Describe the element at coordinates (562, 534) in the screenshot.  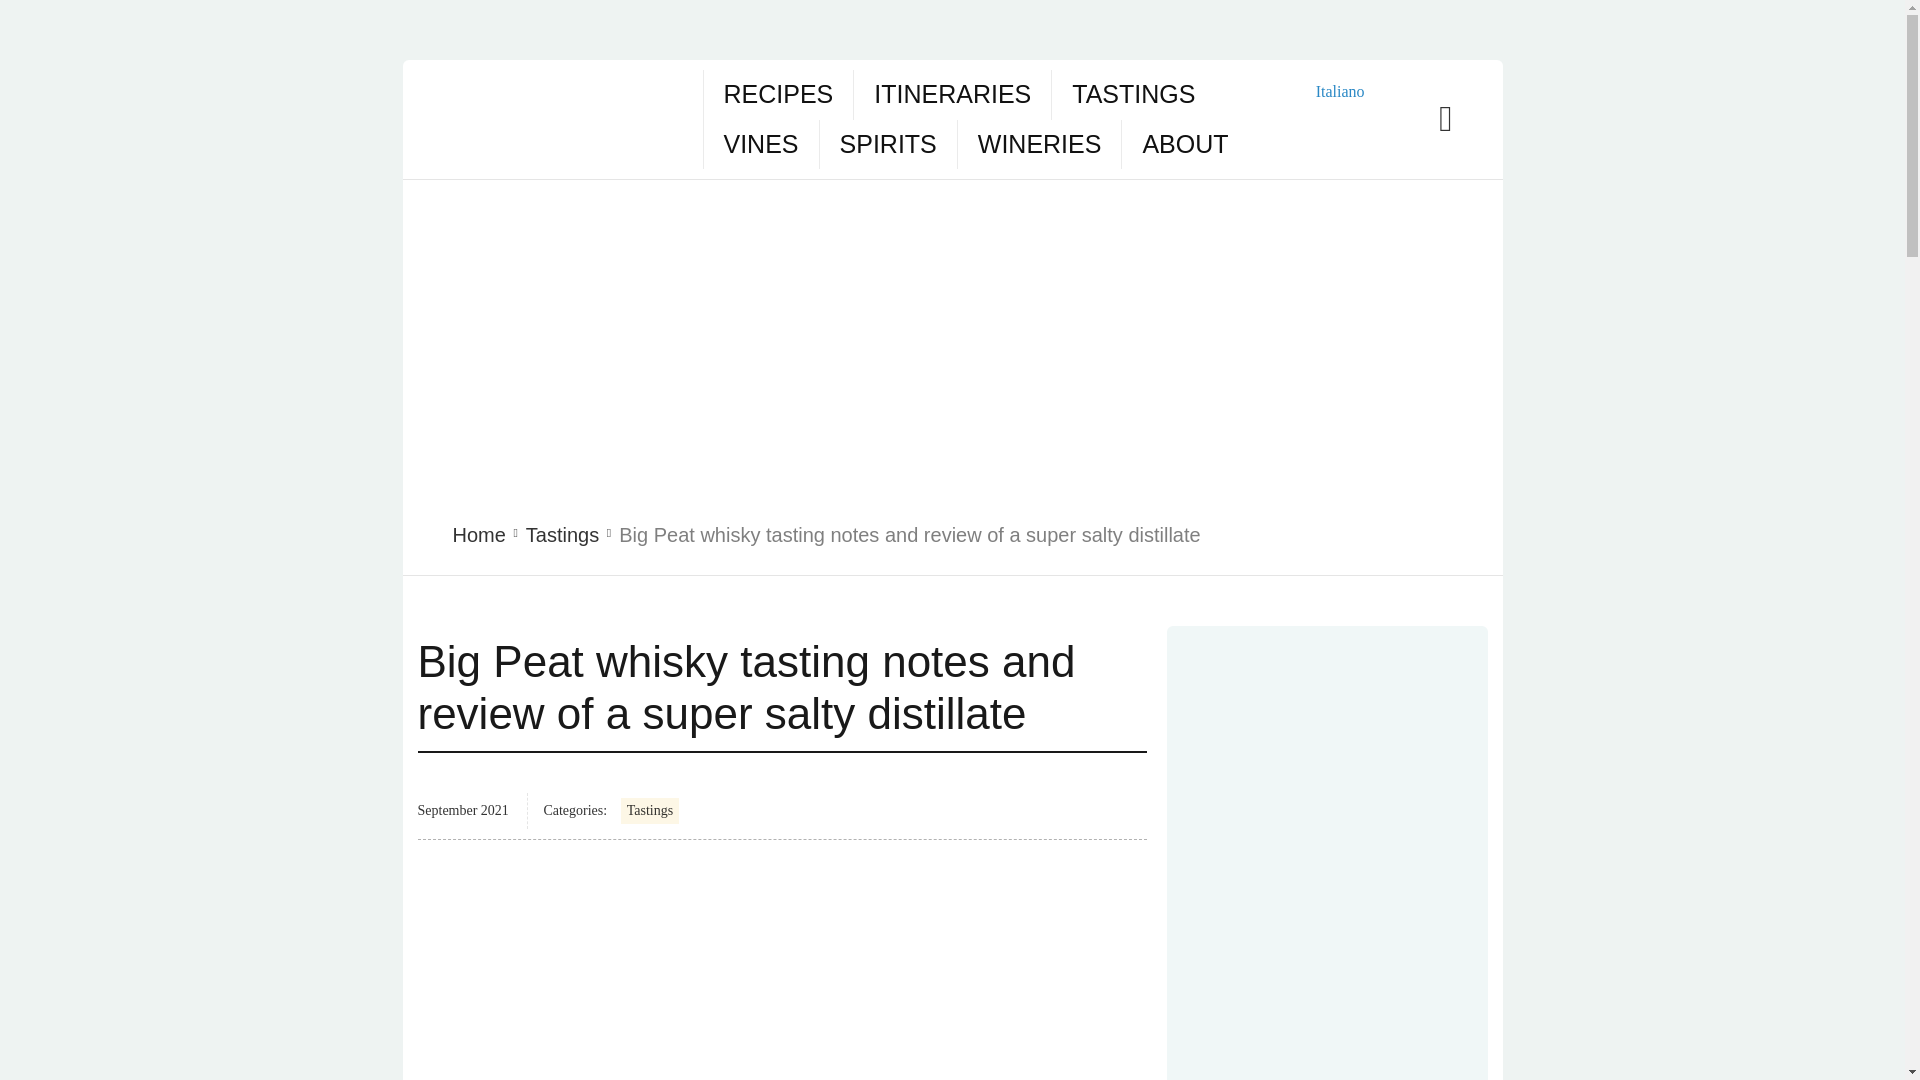
I see `View all posts in Tastings` at that location.